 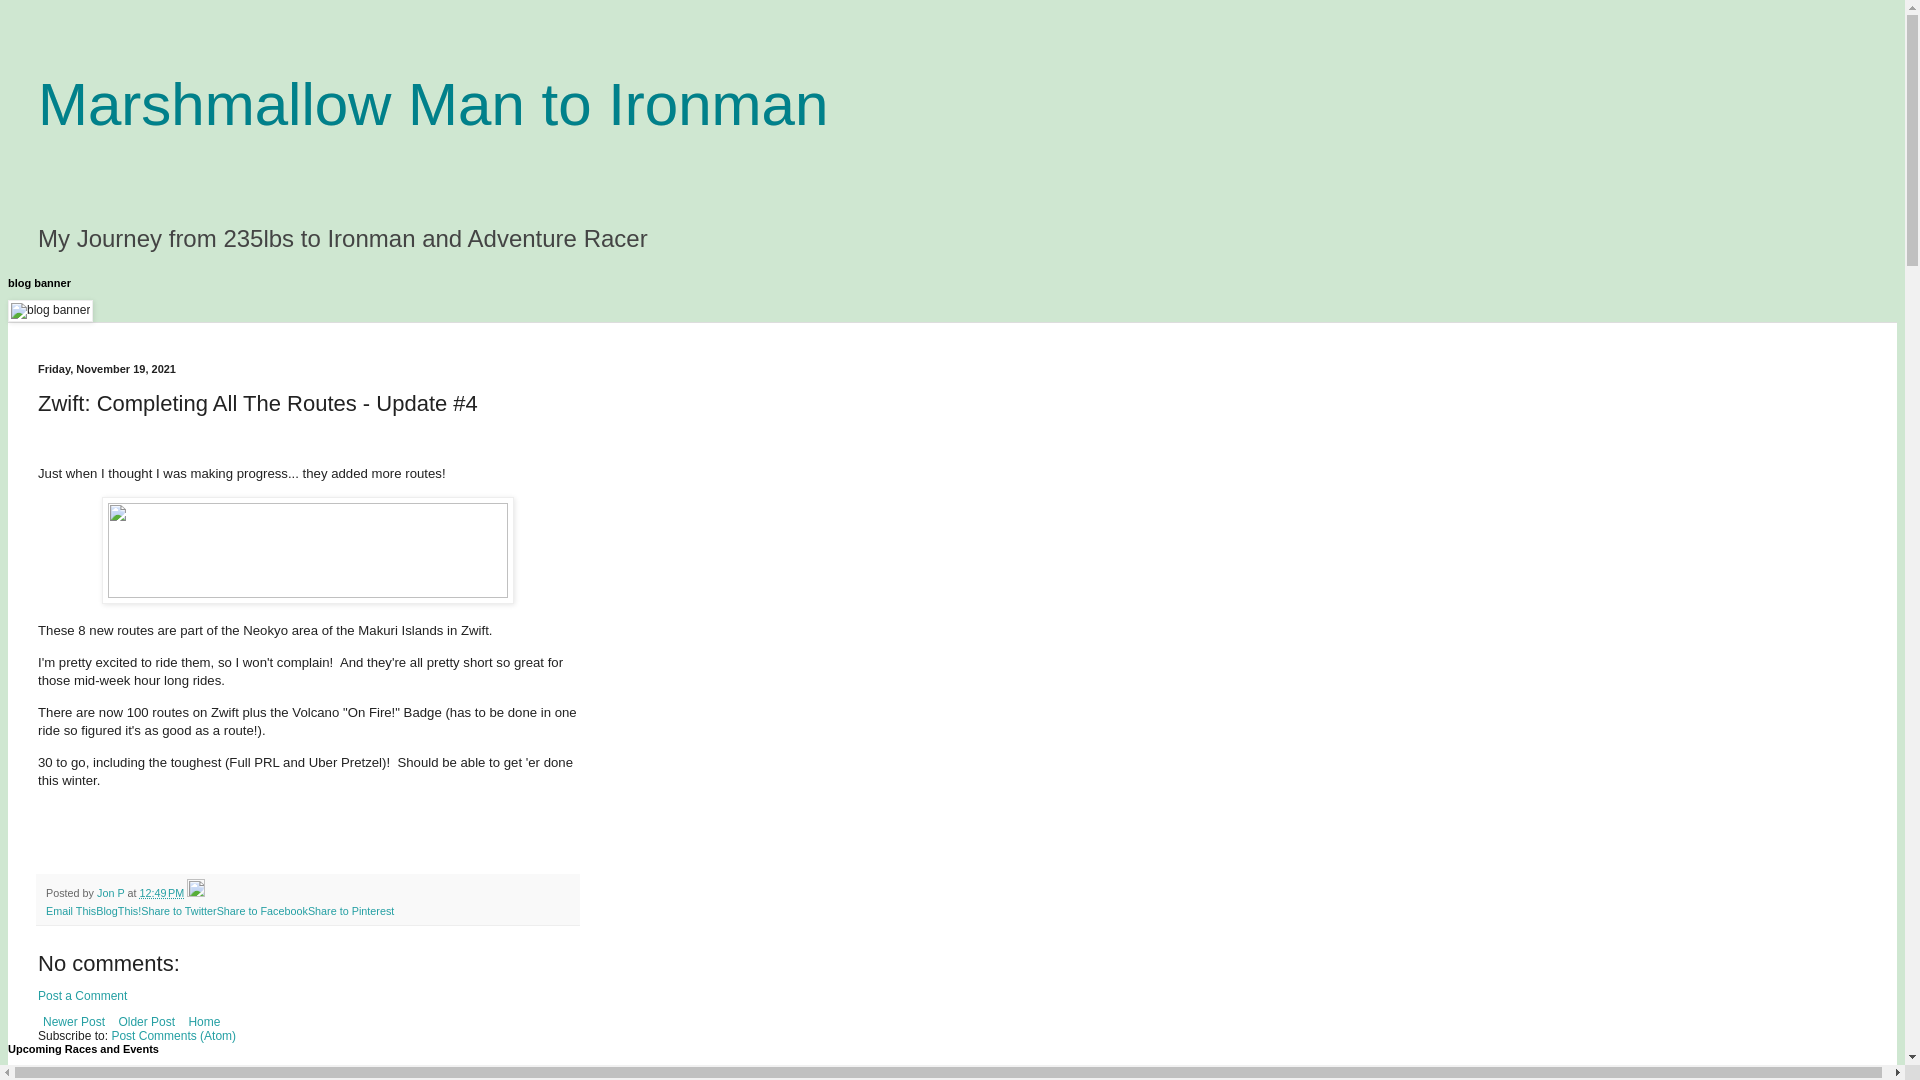 I want to click on BlogThis!, so click(x=118, y=910).